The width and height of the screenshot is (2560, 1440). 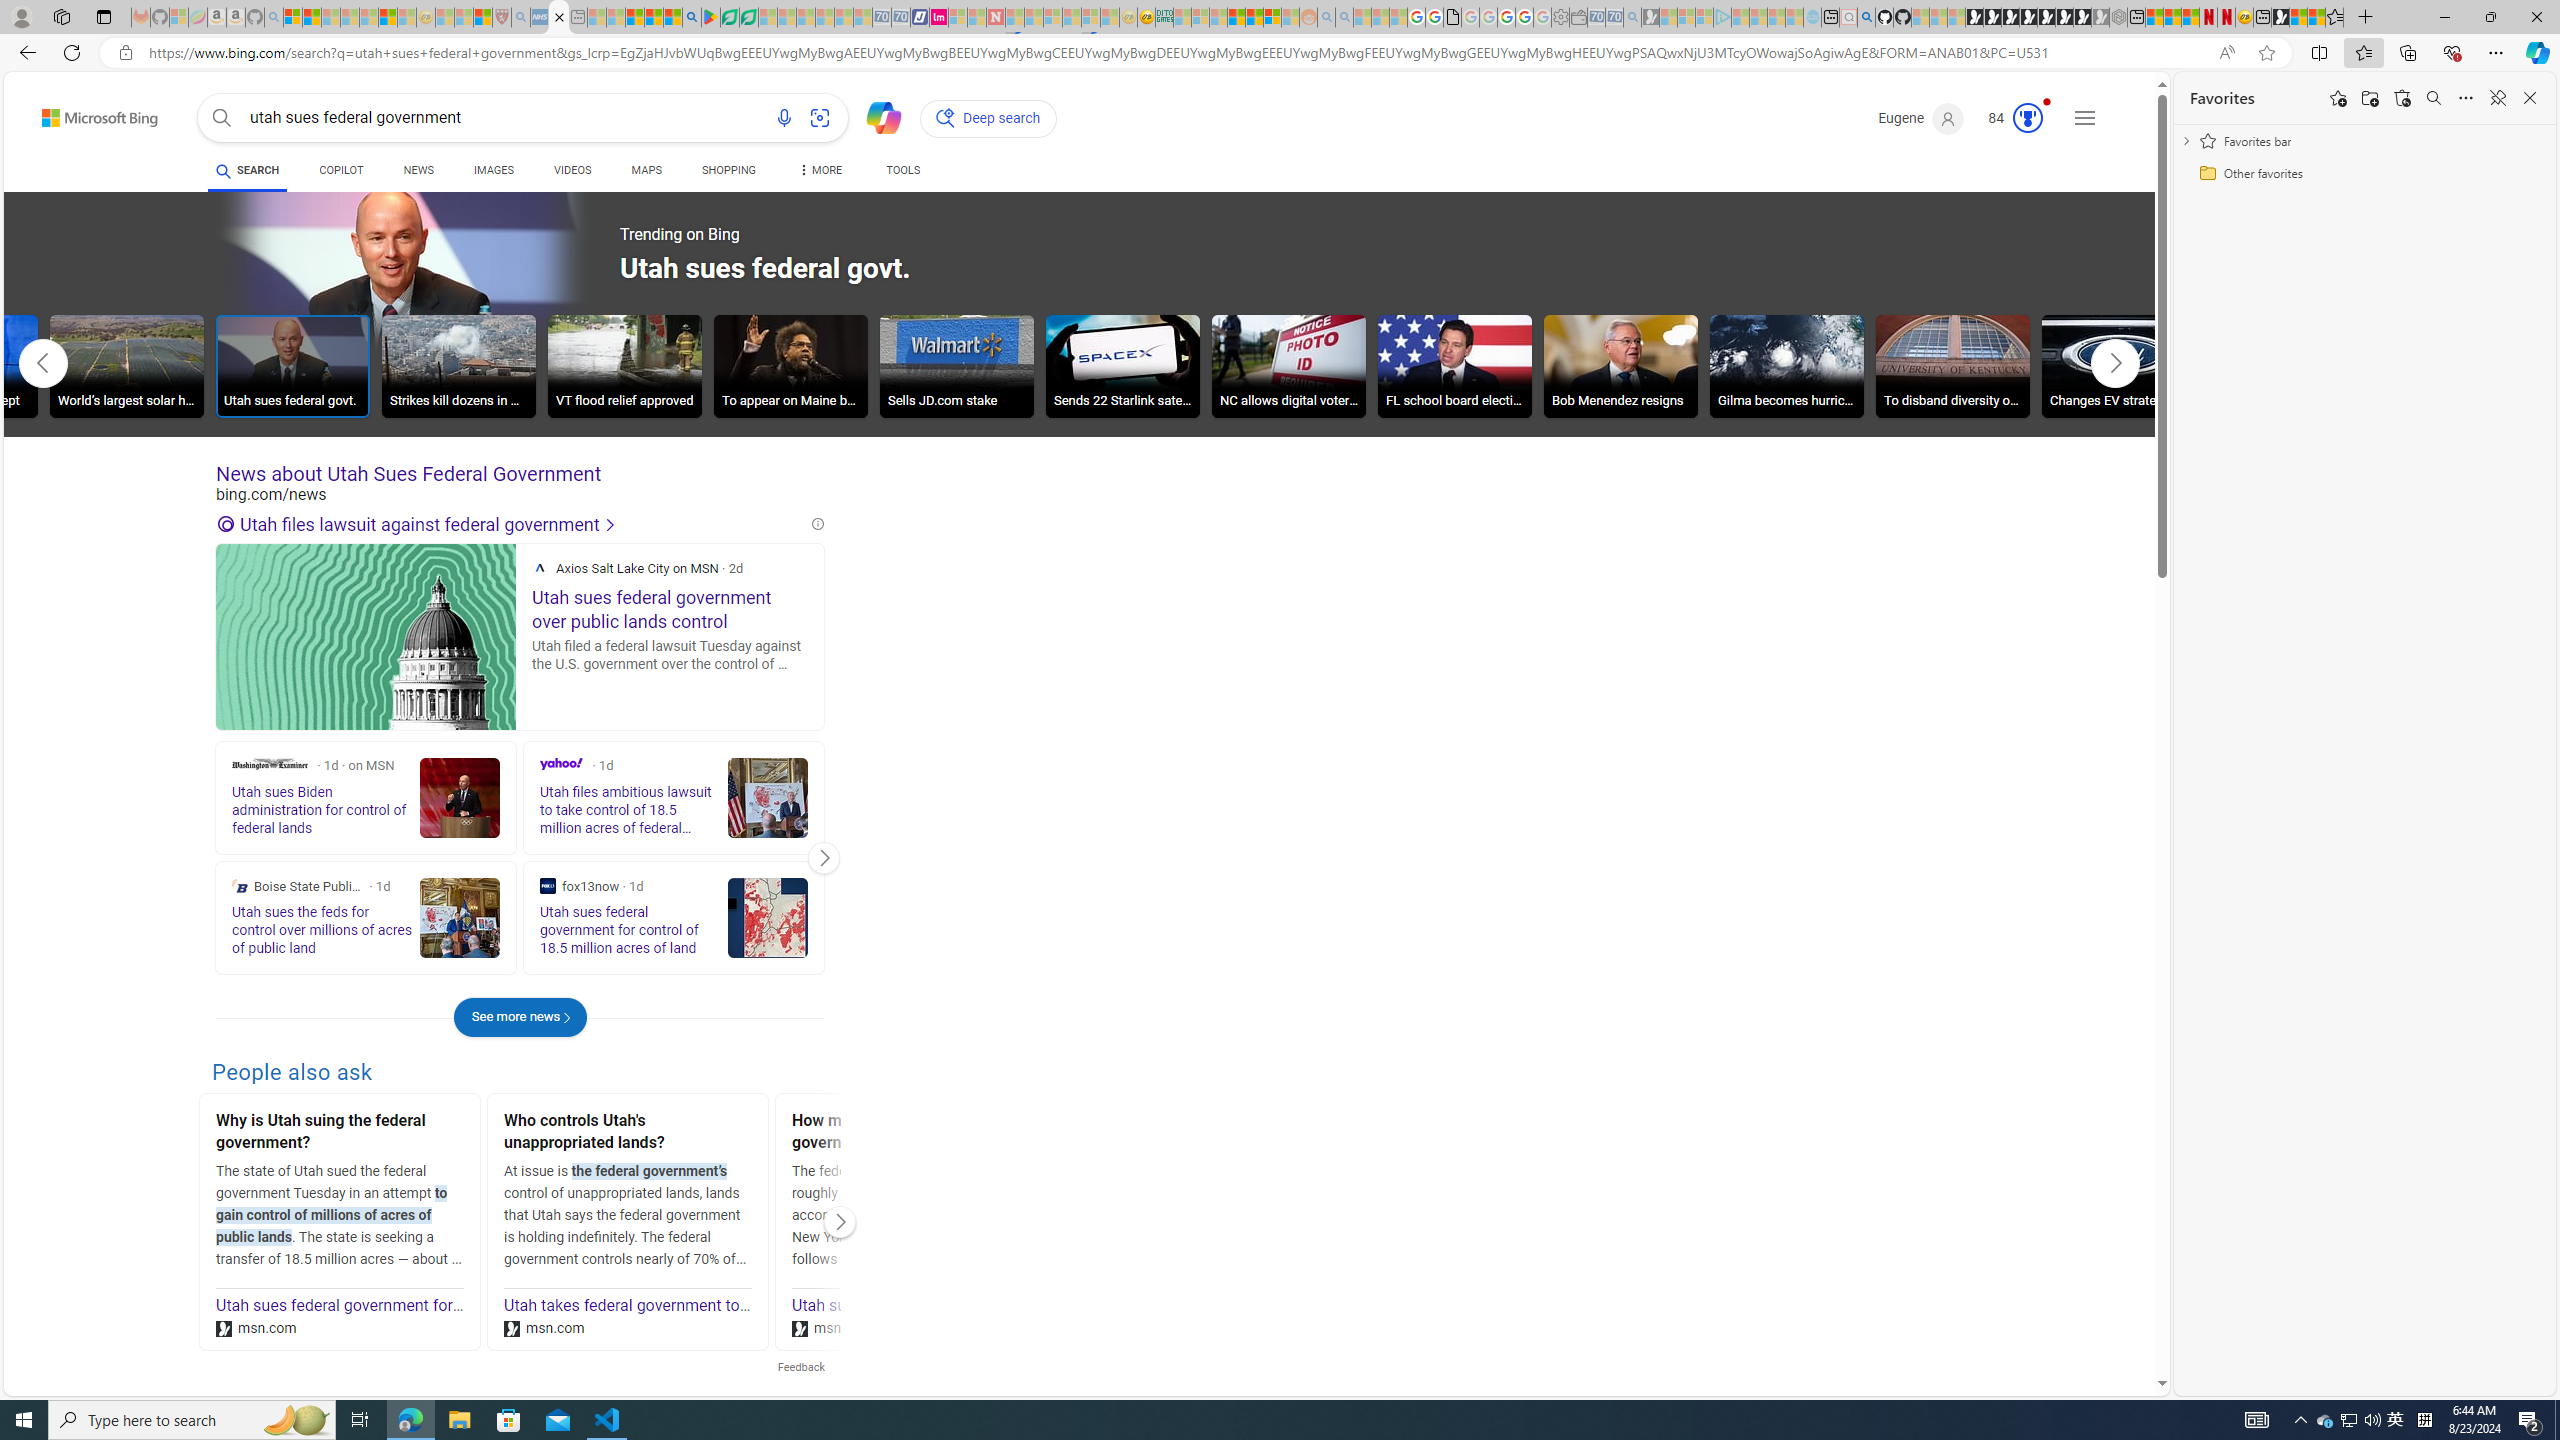 What do you see at coordinates (790, 365) in the screenshot?
I see `To appear on Maine ballot` at bounding box center [790, 365].